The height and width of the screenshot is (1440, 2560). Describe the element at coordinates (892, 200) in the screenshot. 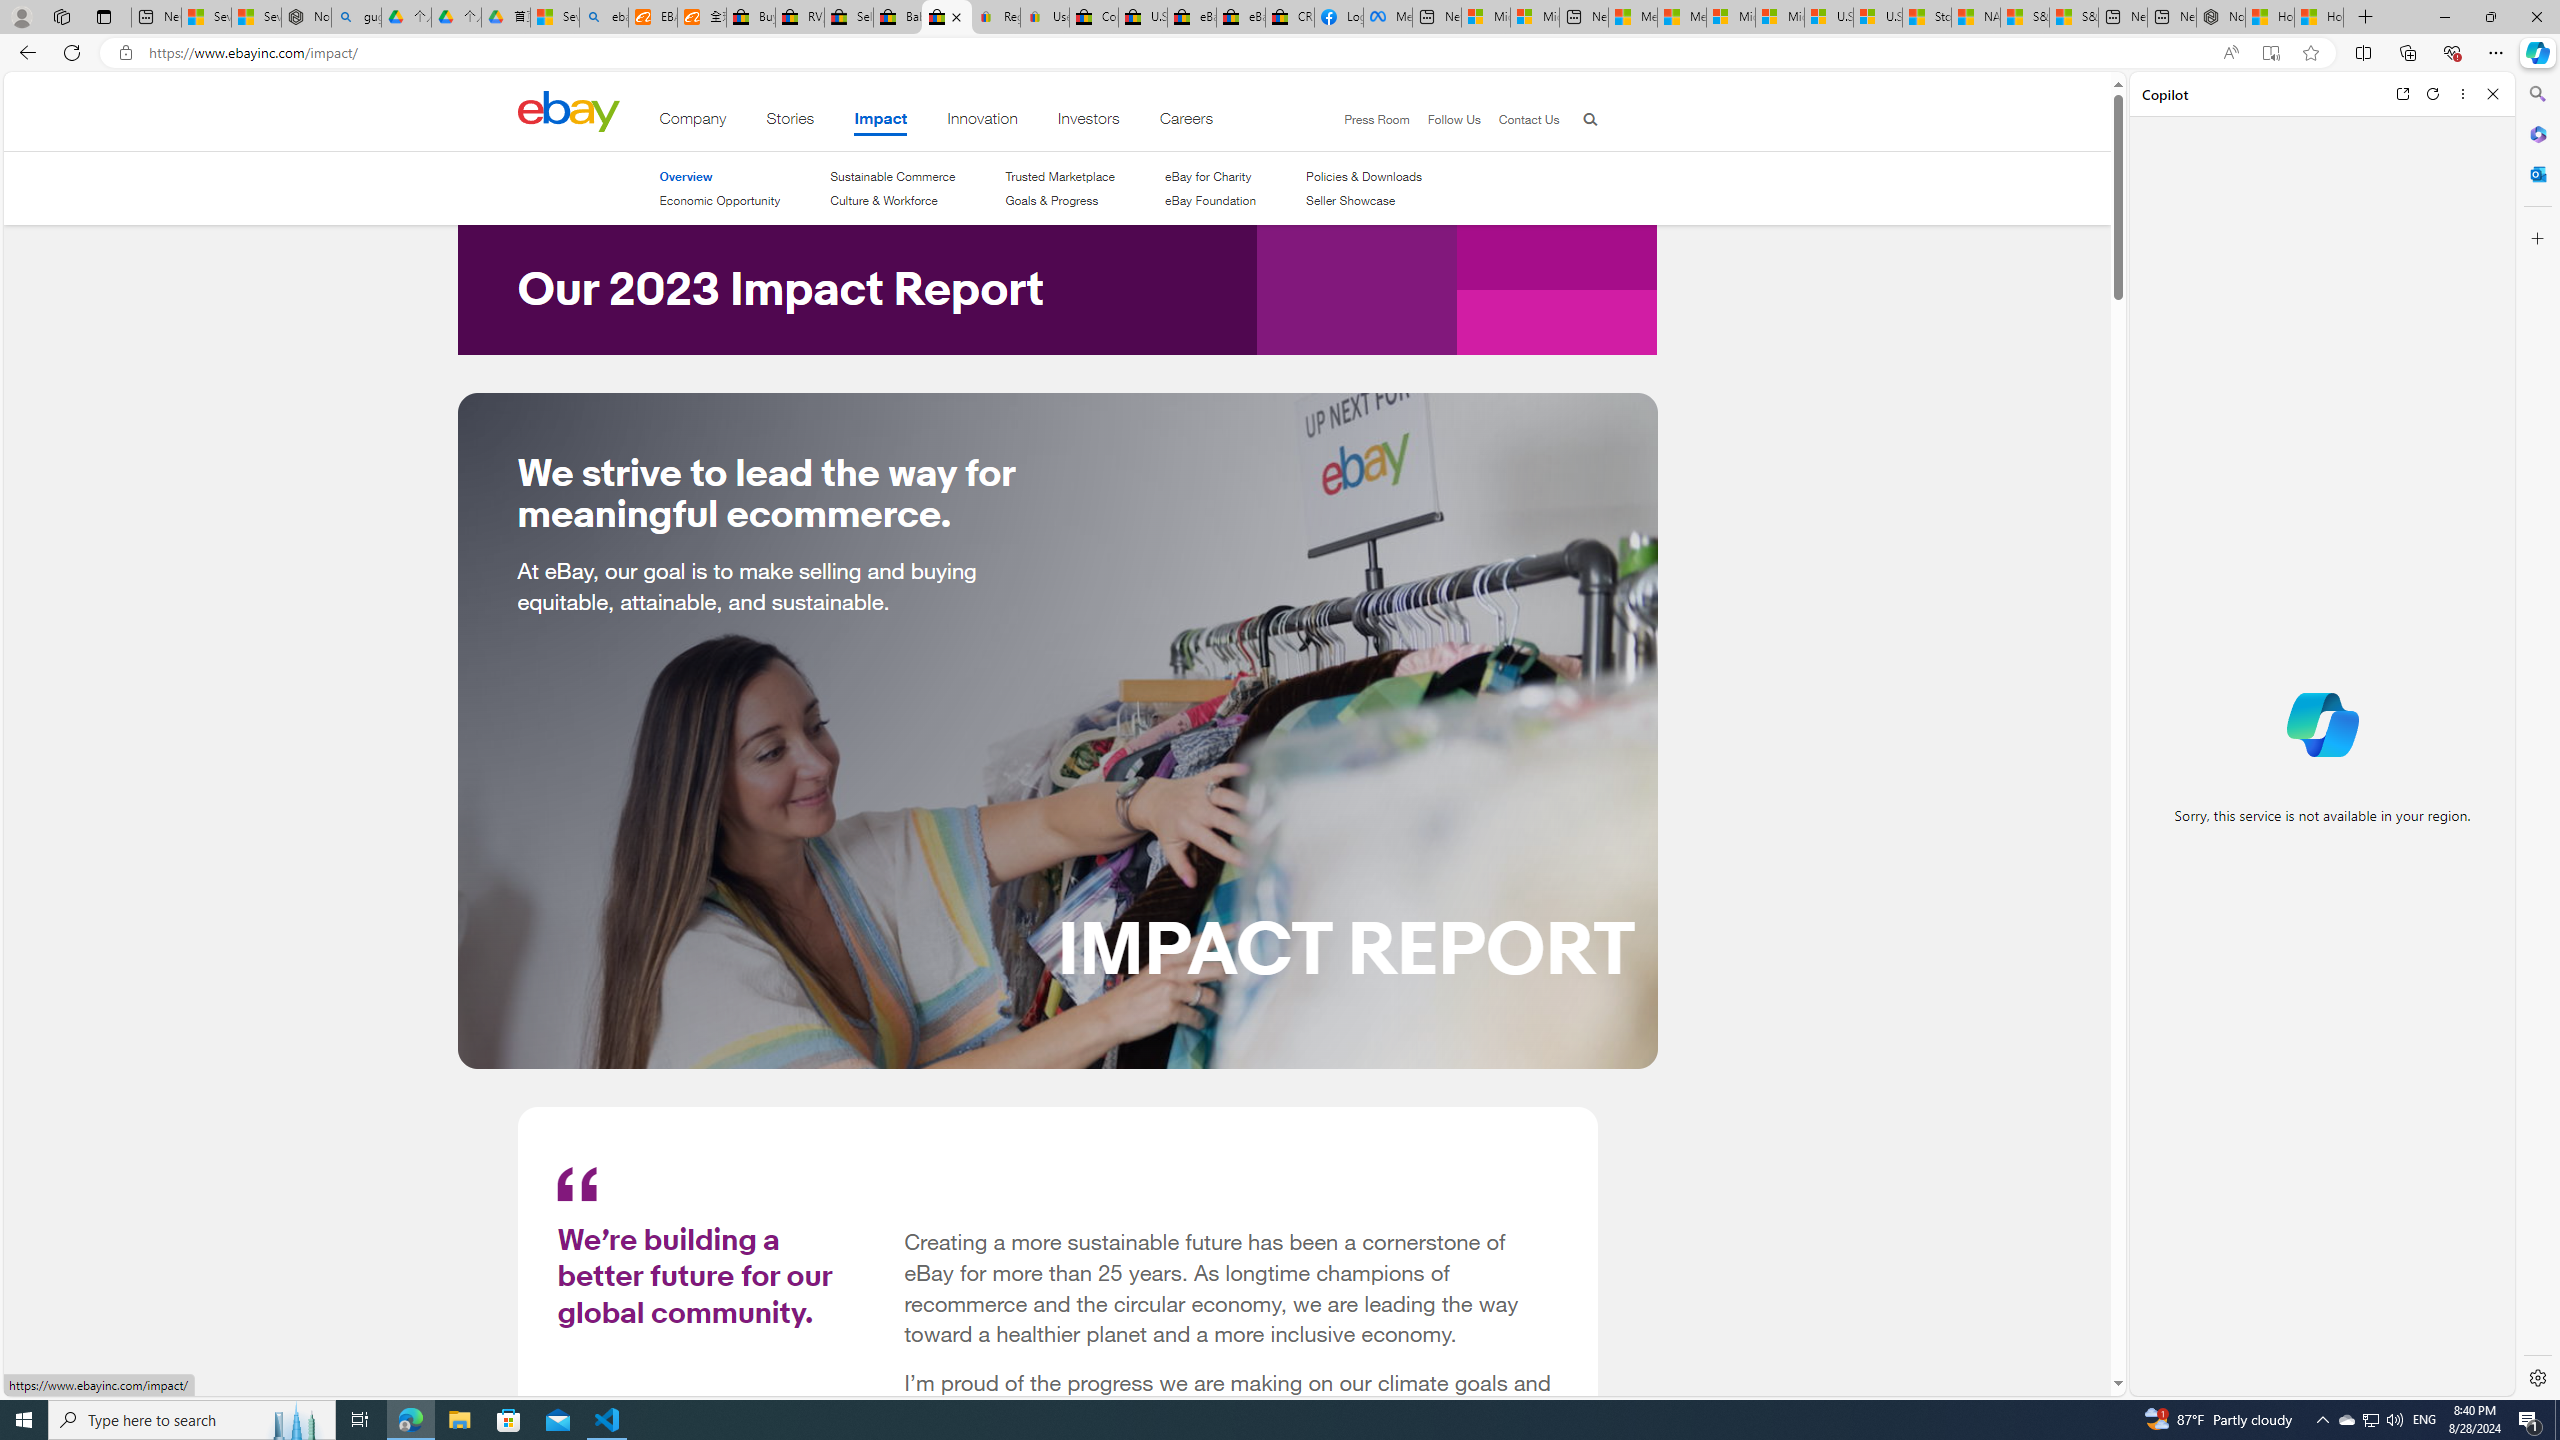

I see `Culture & Workforce` at that location.